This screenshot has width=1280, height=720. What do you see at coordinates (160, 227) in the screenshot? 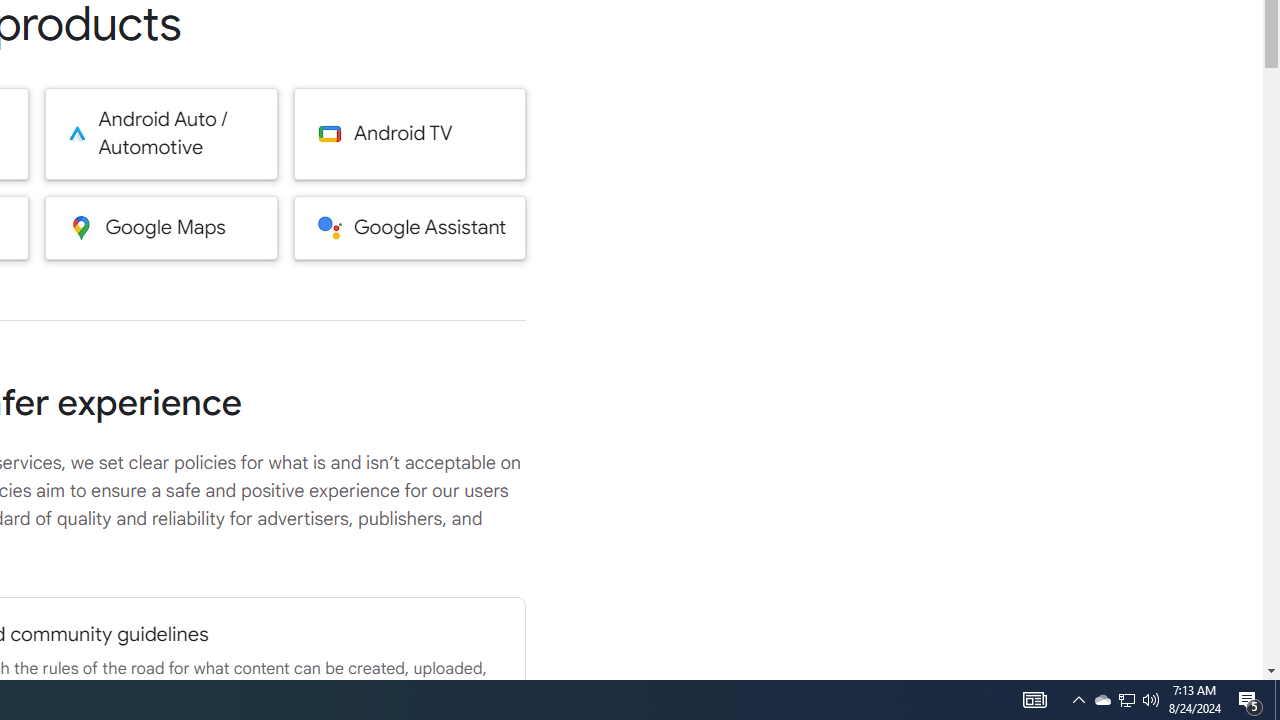
I see `Google Maps` at bounding box center [160, 227].